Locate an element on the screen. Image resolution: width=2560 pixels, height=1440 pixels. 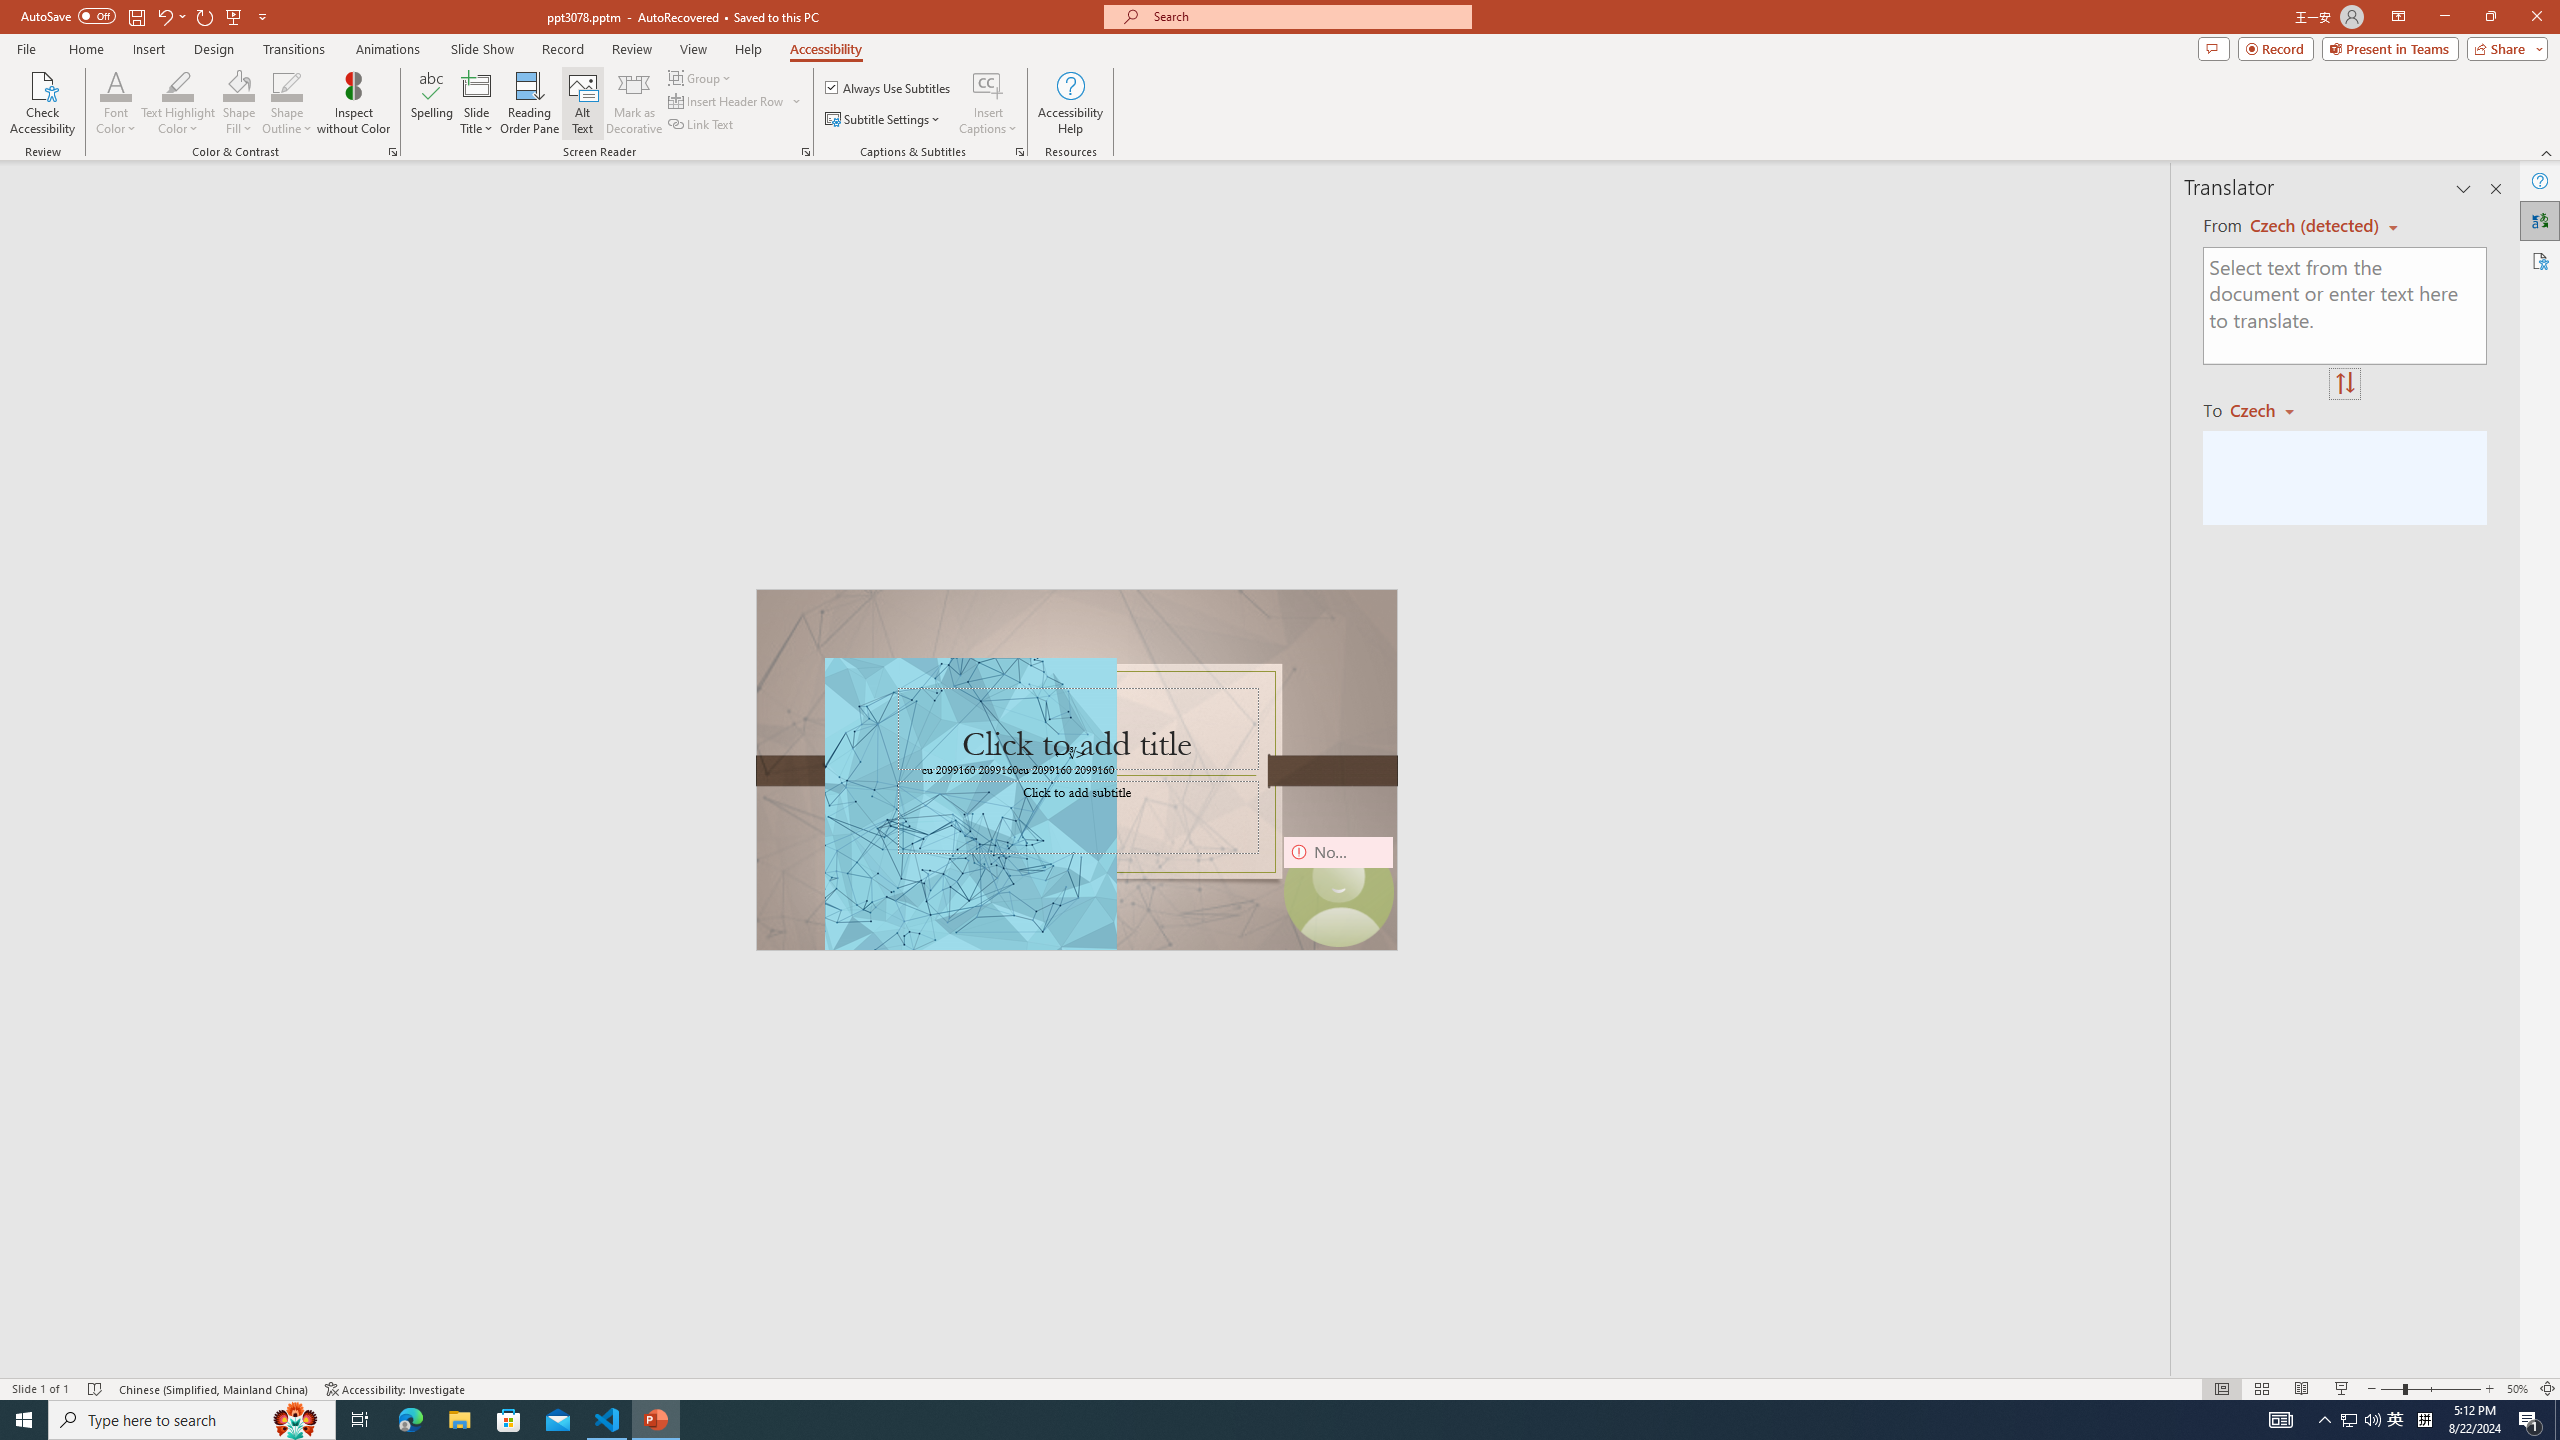
Inspect without Color is located at coordinates (354, 103).